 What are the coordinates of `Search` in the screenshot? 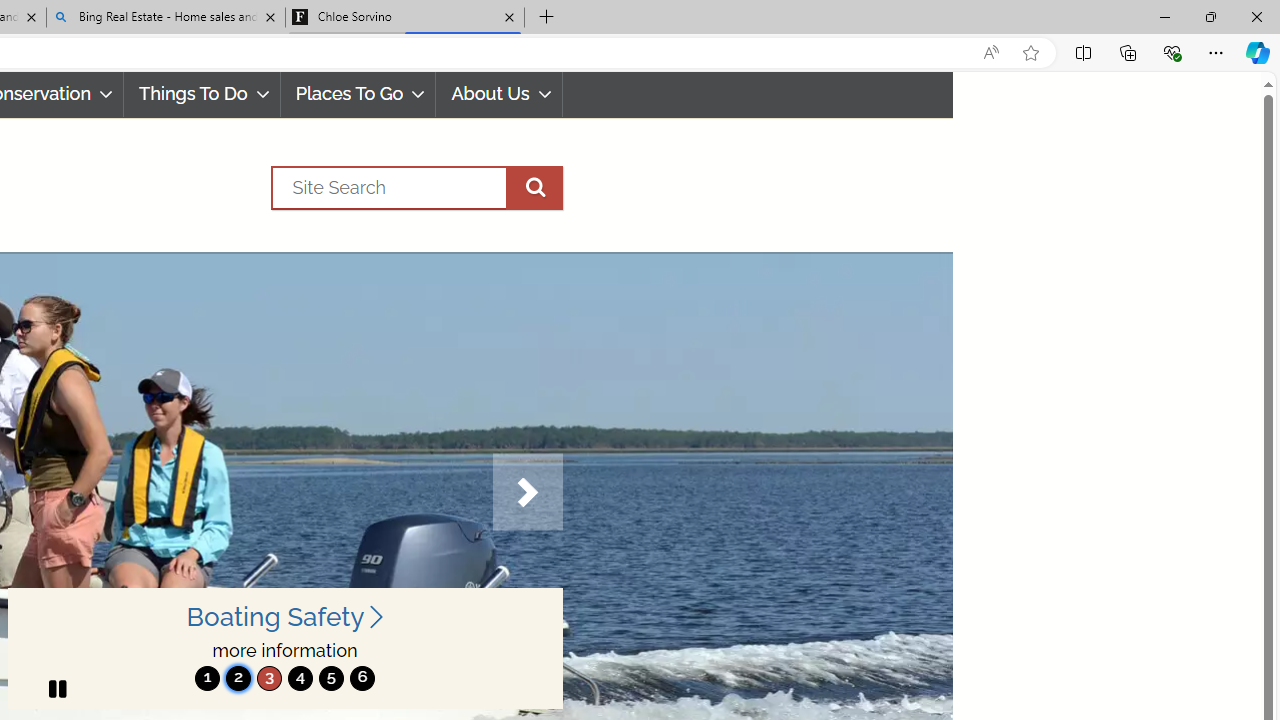 It's located at (416, 187).